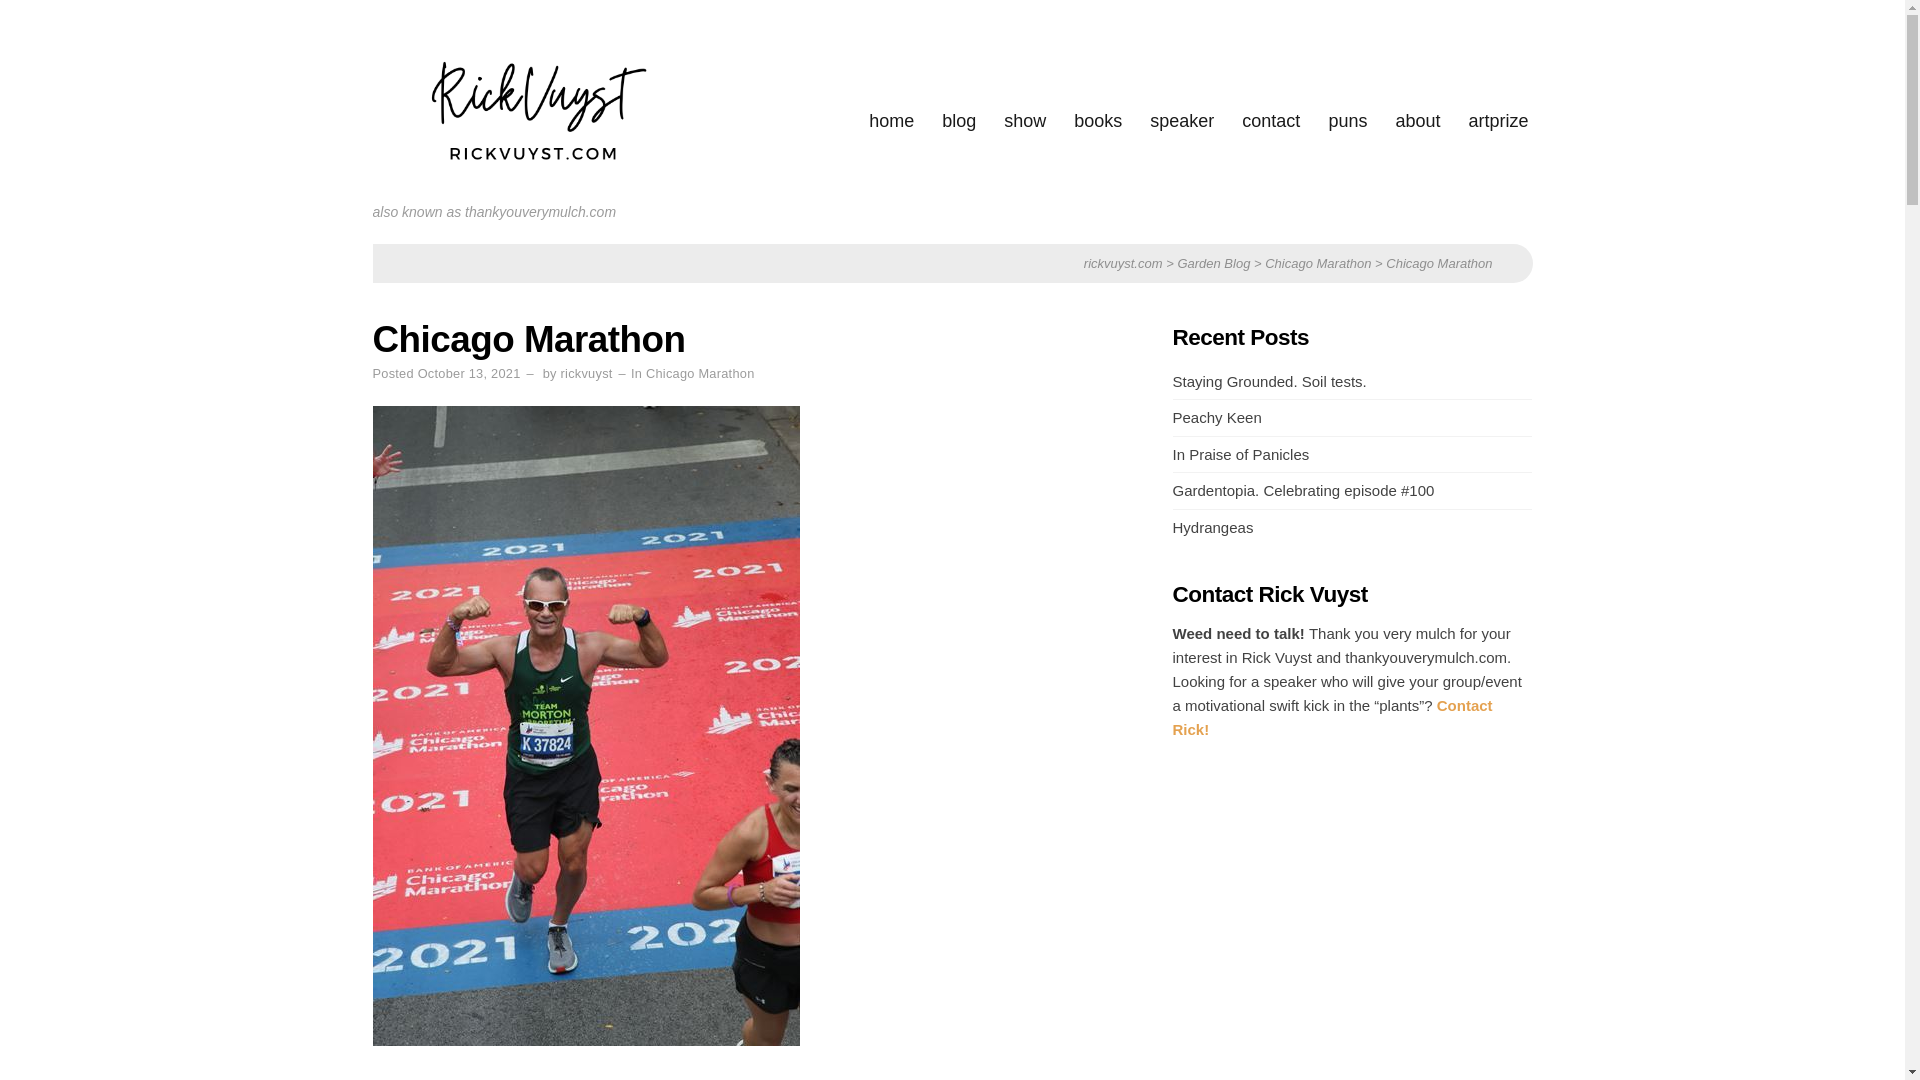 This screenshot has height=1080, width=1920. What do you see at coordinates (1268, 380) in the screenshot?
I see `Staying Grounded. Soil tests.` at bounding box center [1268, 380].